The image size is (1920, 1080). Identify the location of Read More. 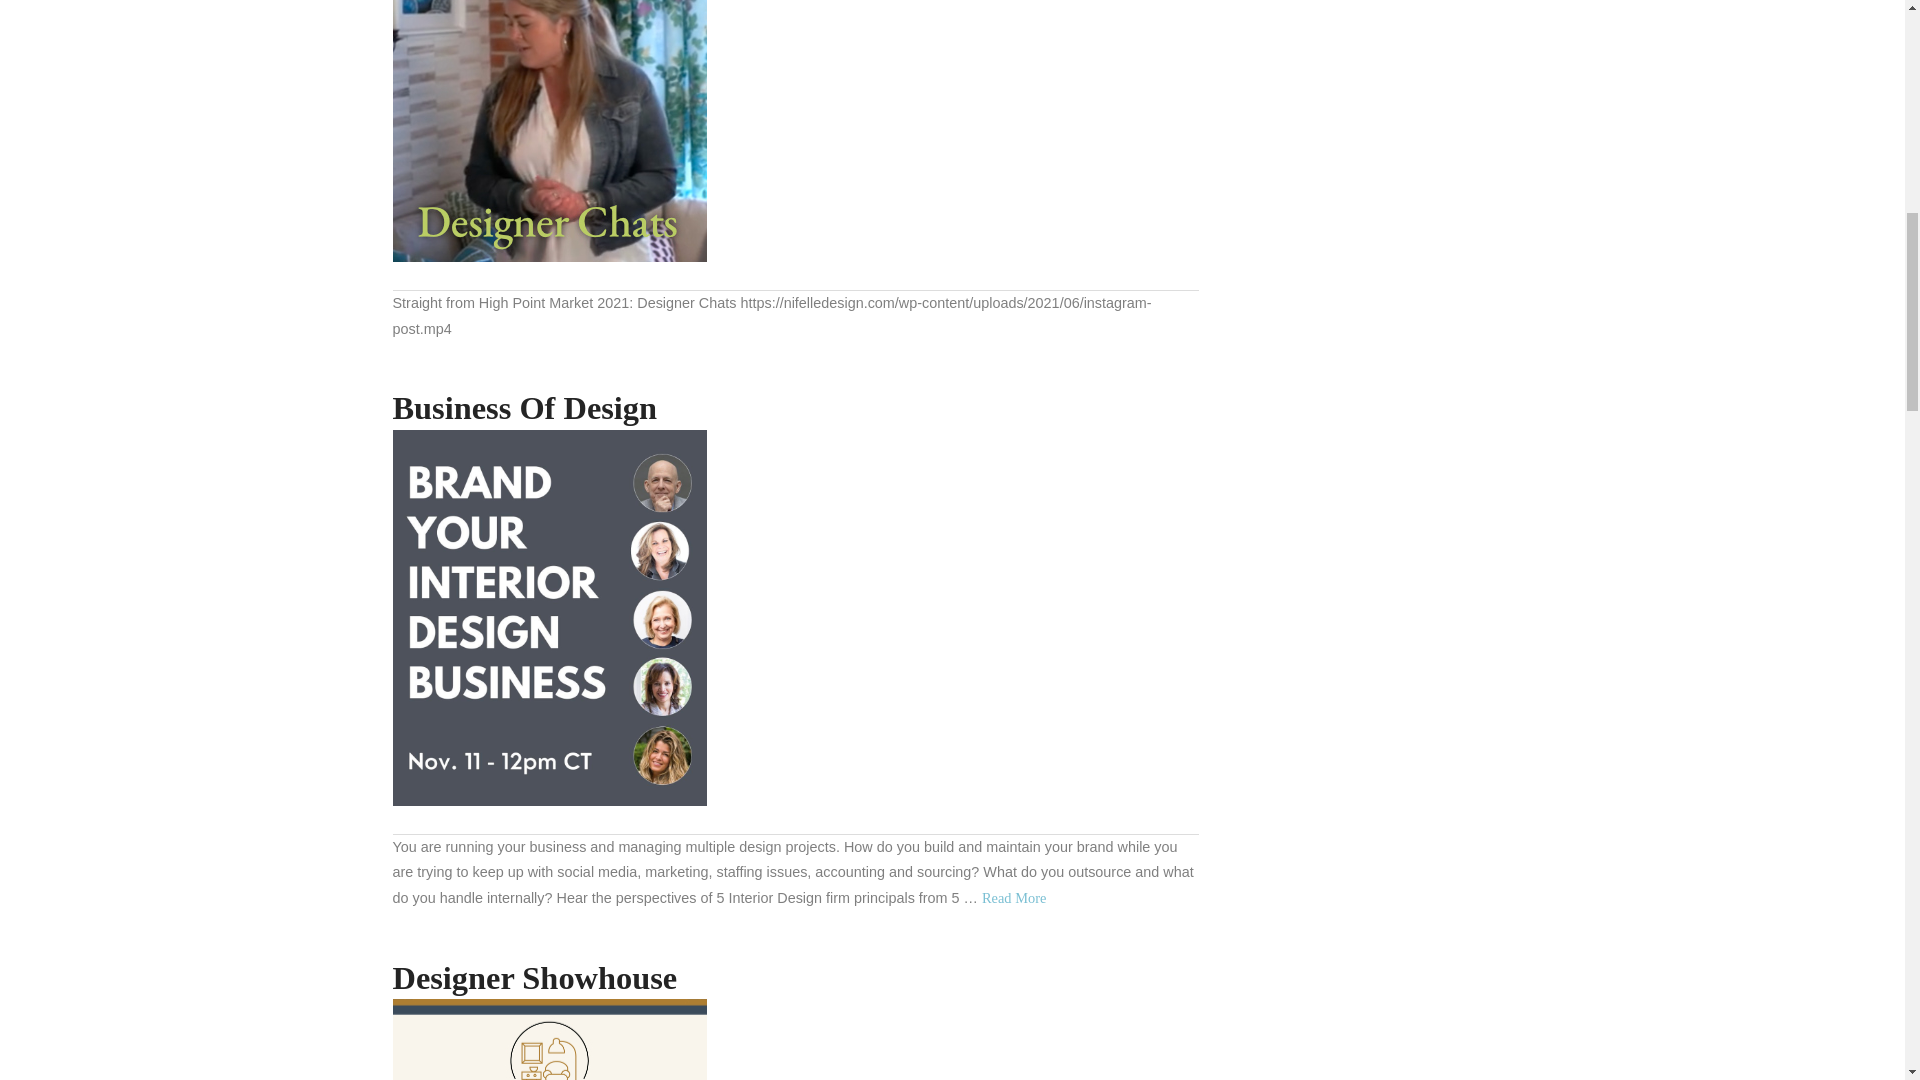
(1014, 898).